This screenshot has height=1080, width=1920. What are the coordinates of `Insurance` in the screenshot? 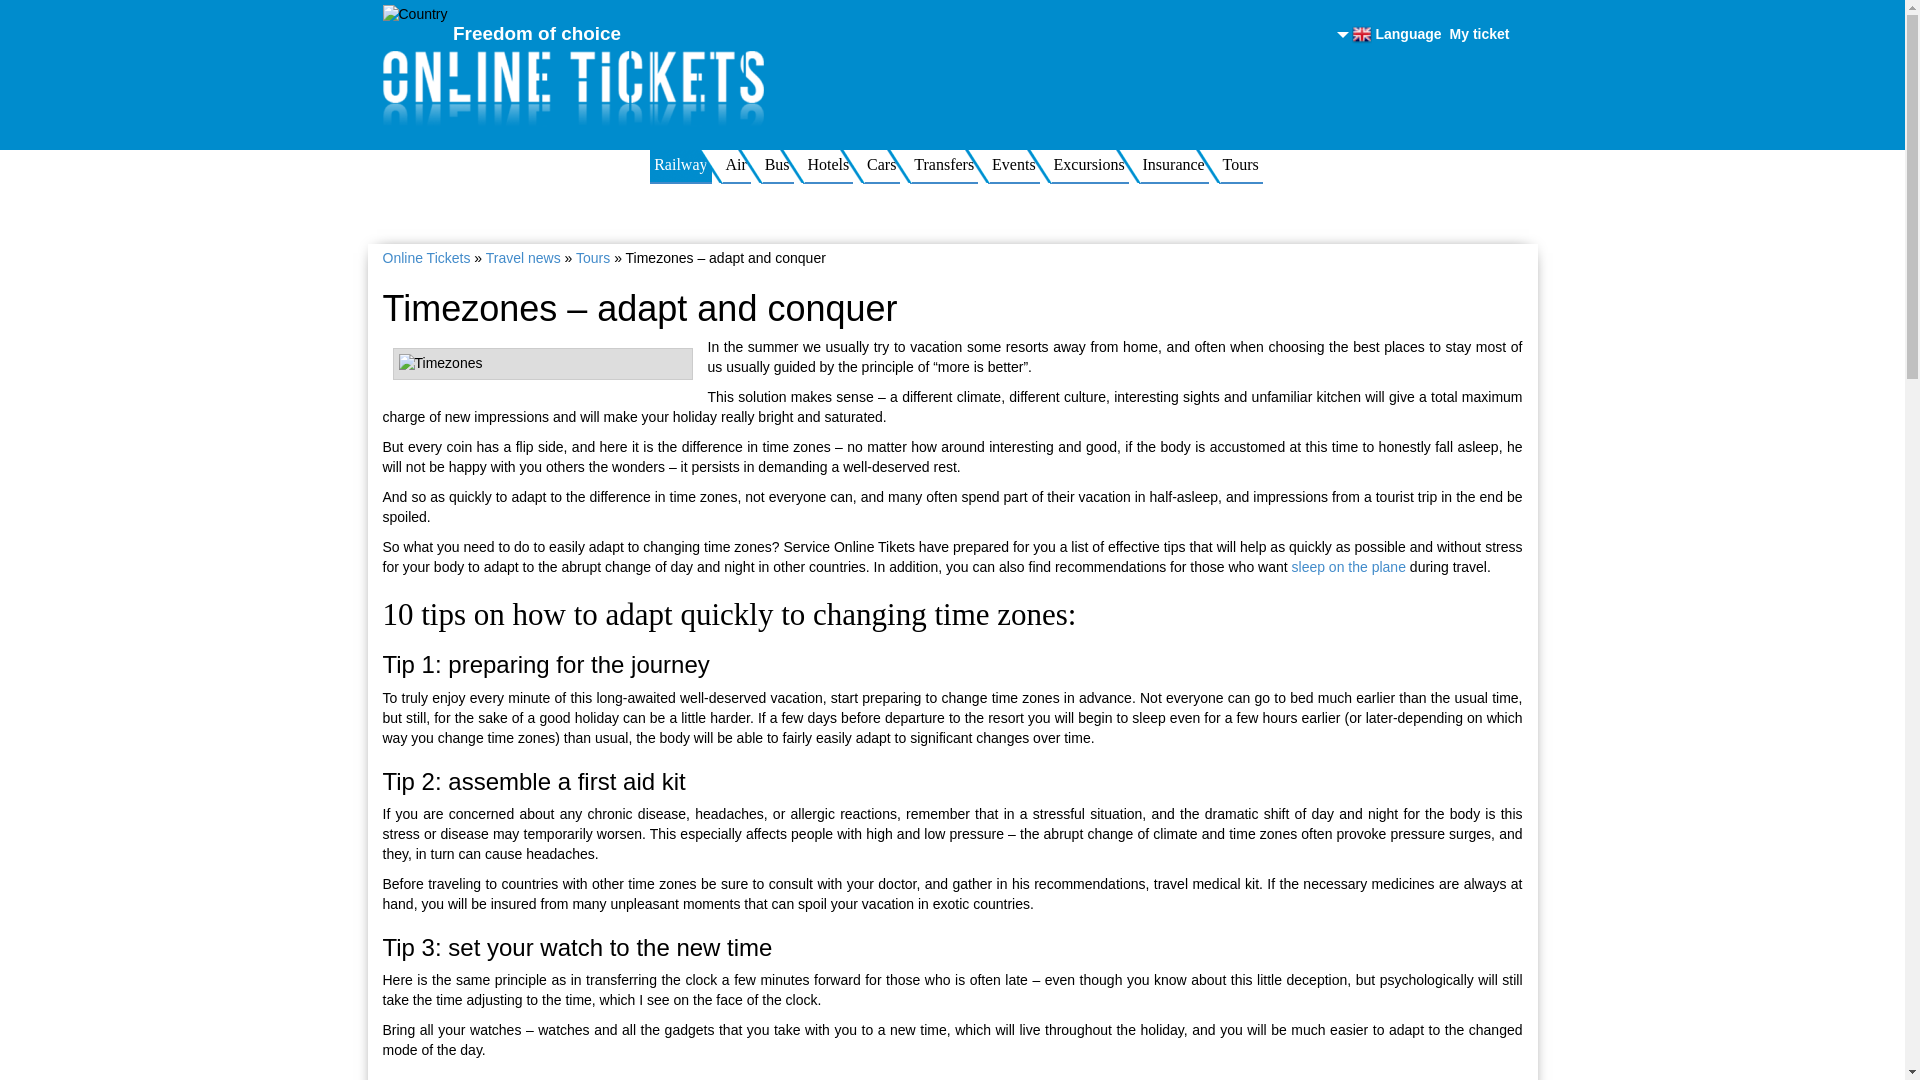 It's located at (1172, 166).